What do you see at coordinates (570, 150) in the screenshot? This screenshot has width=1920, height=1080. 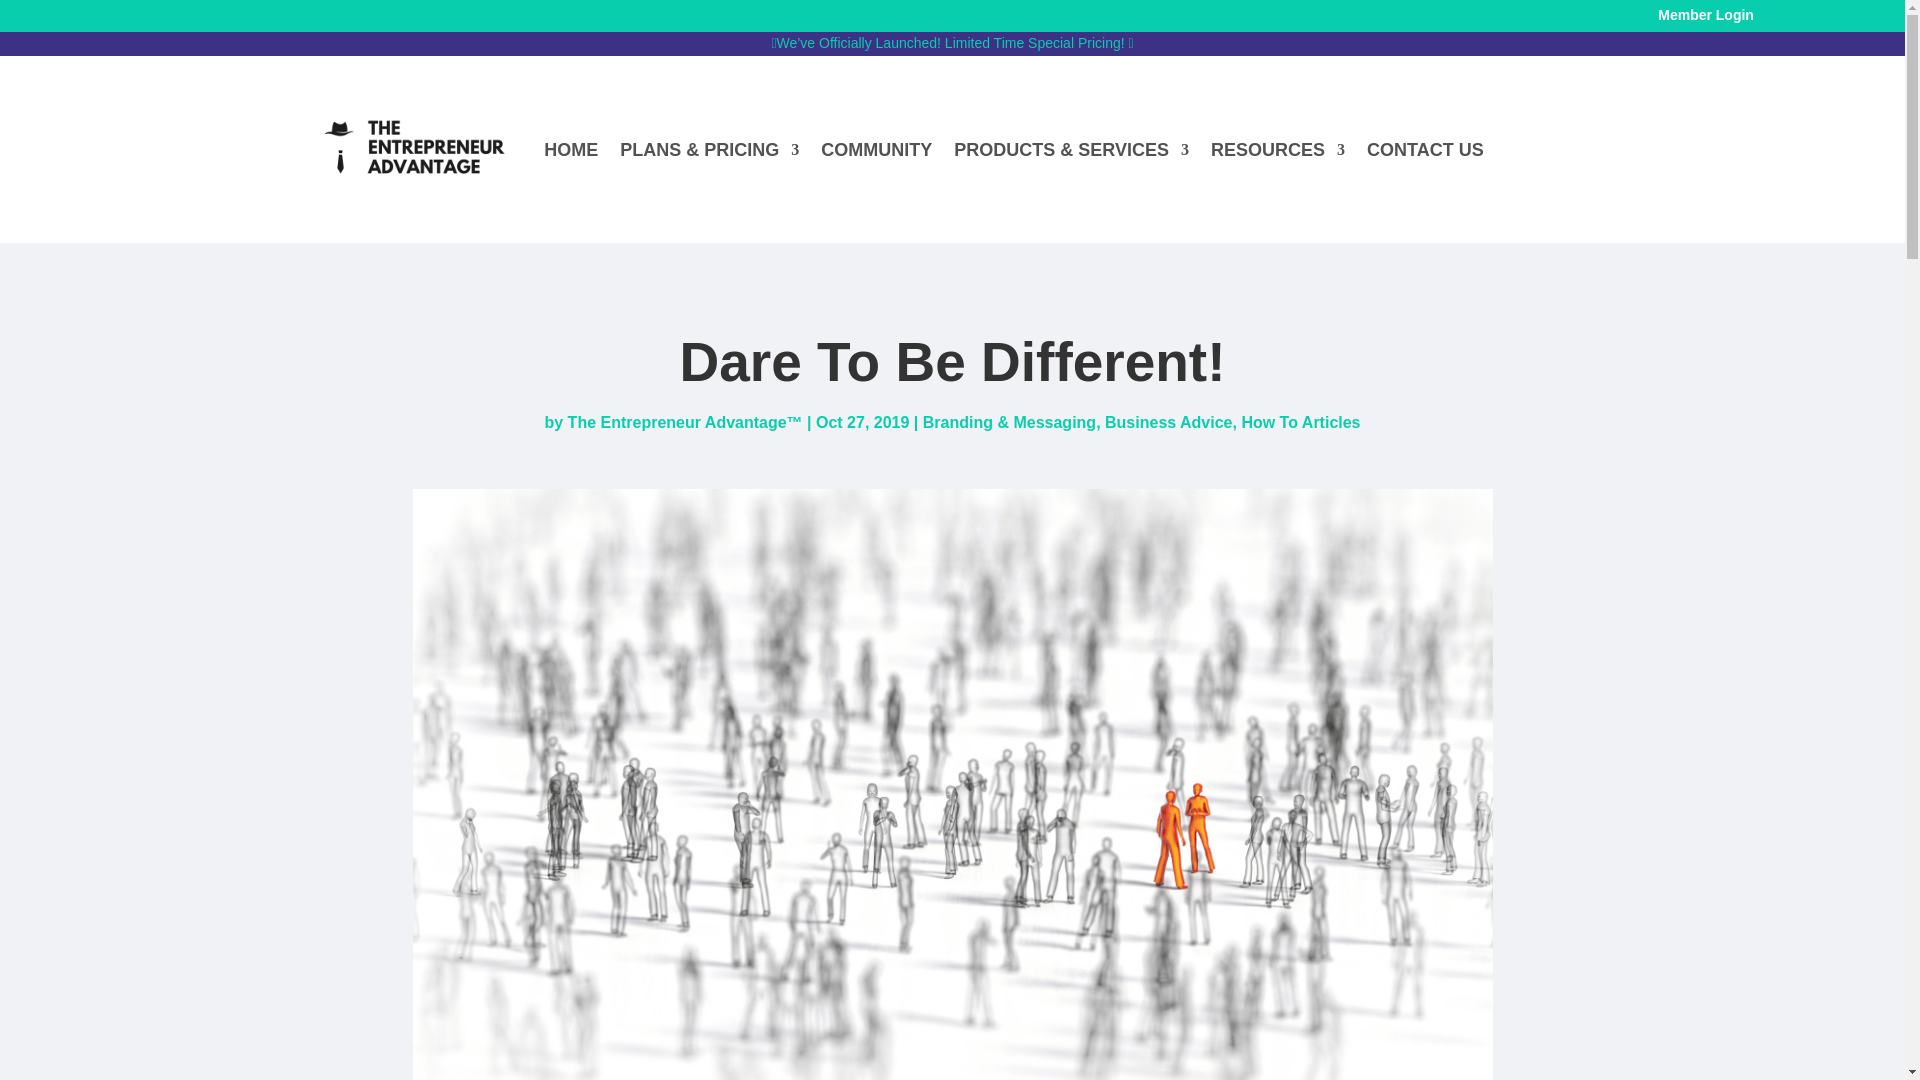 I see `HOME` at bounding box center [570, 150].